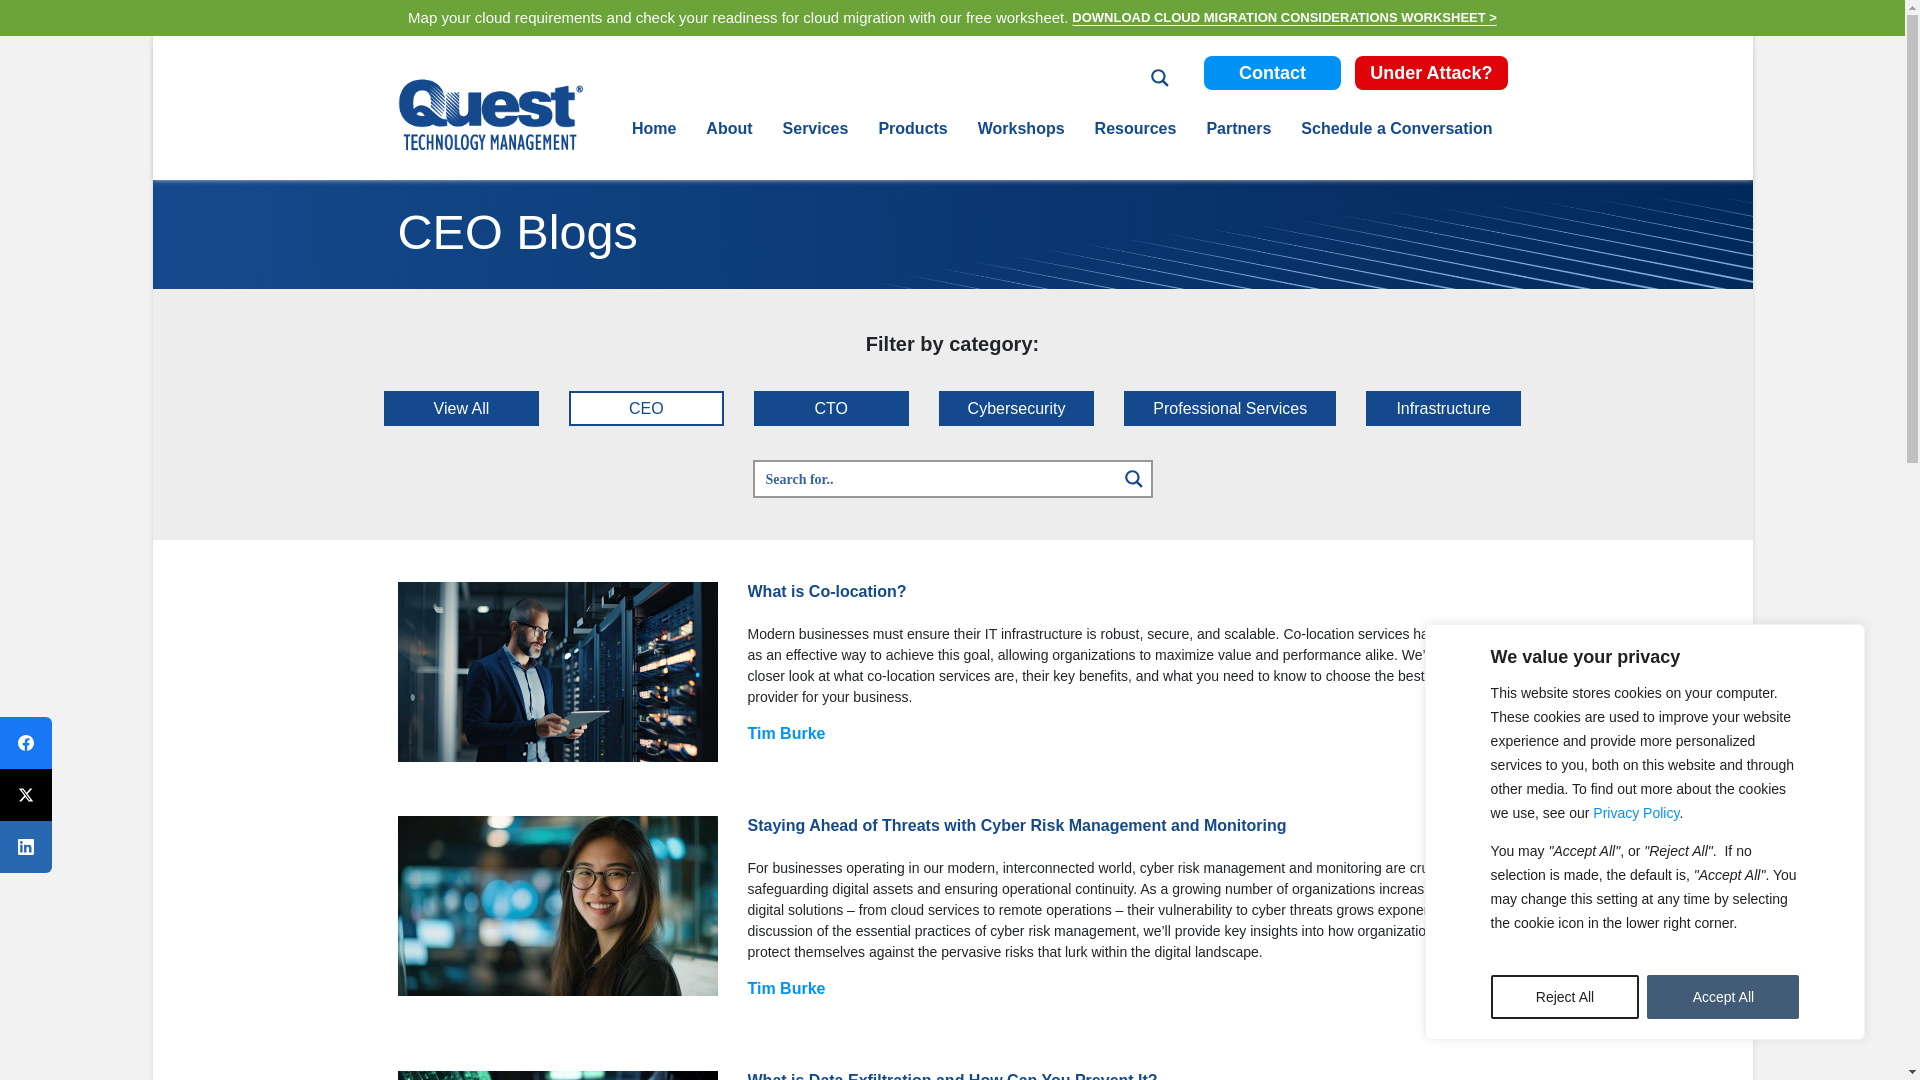 This screenshot has width=1920, height=1080. Describe the element at coordinates (1565, 997) in the screenshot. I see `Reject All` at that location.